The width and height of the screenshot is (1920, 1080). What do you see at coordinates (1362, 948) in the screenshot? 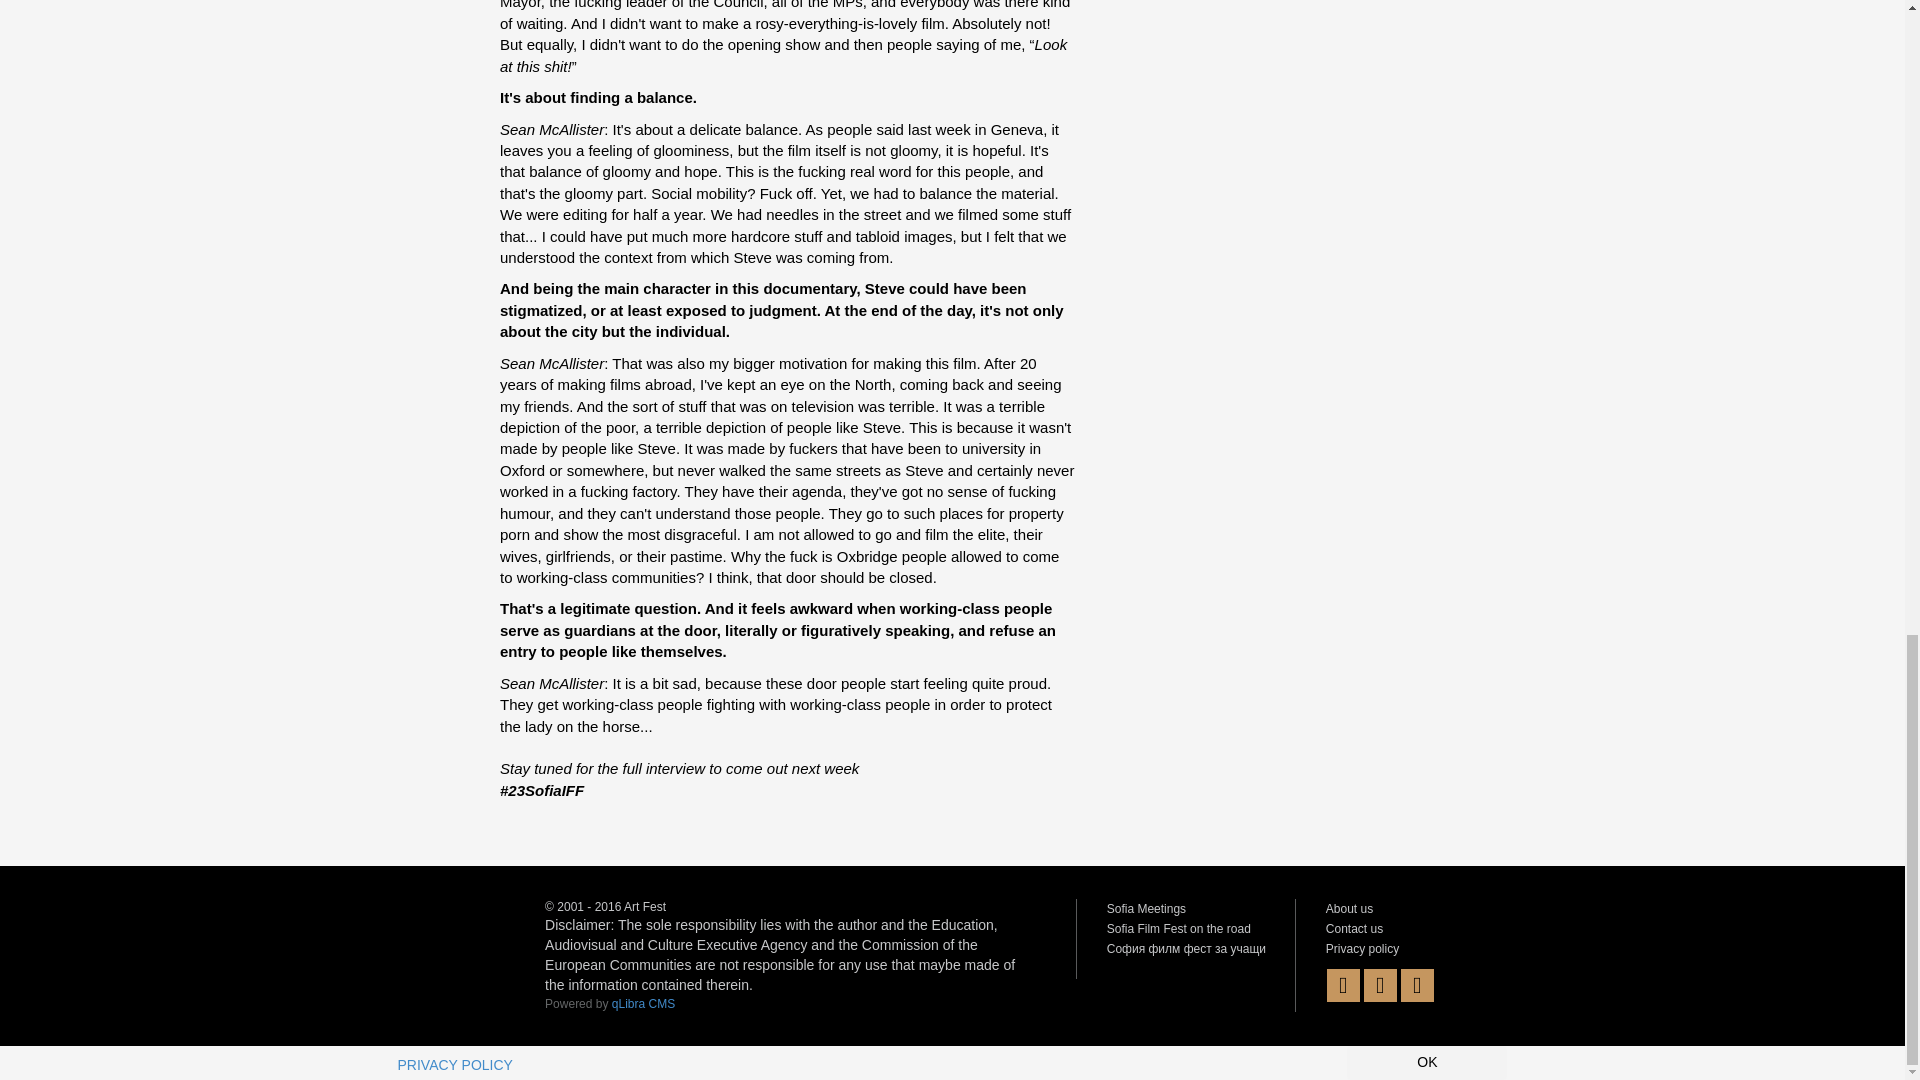
I see `Privacy policy` at bounding box center [1362, 948].